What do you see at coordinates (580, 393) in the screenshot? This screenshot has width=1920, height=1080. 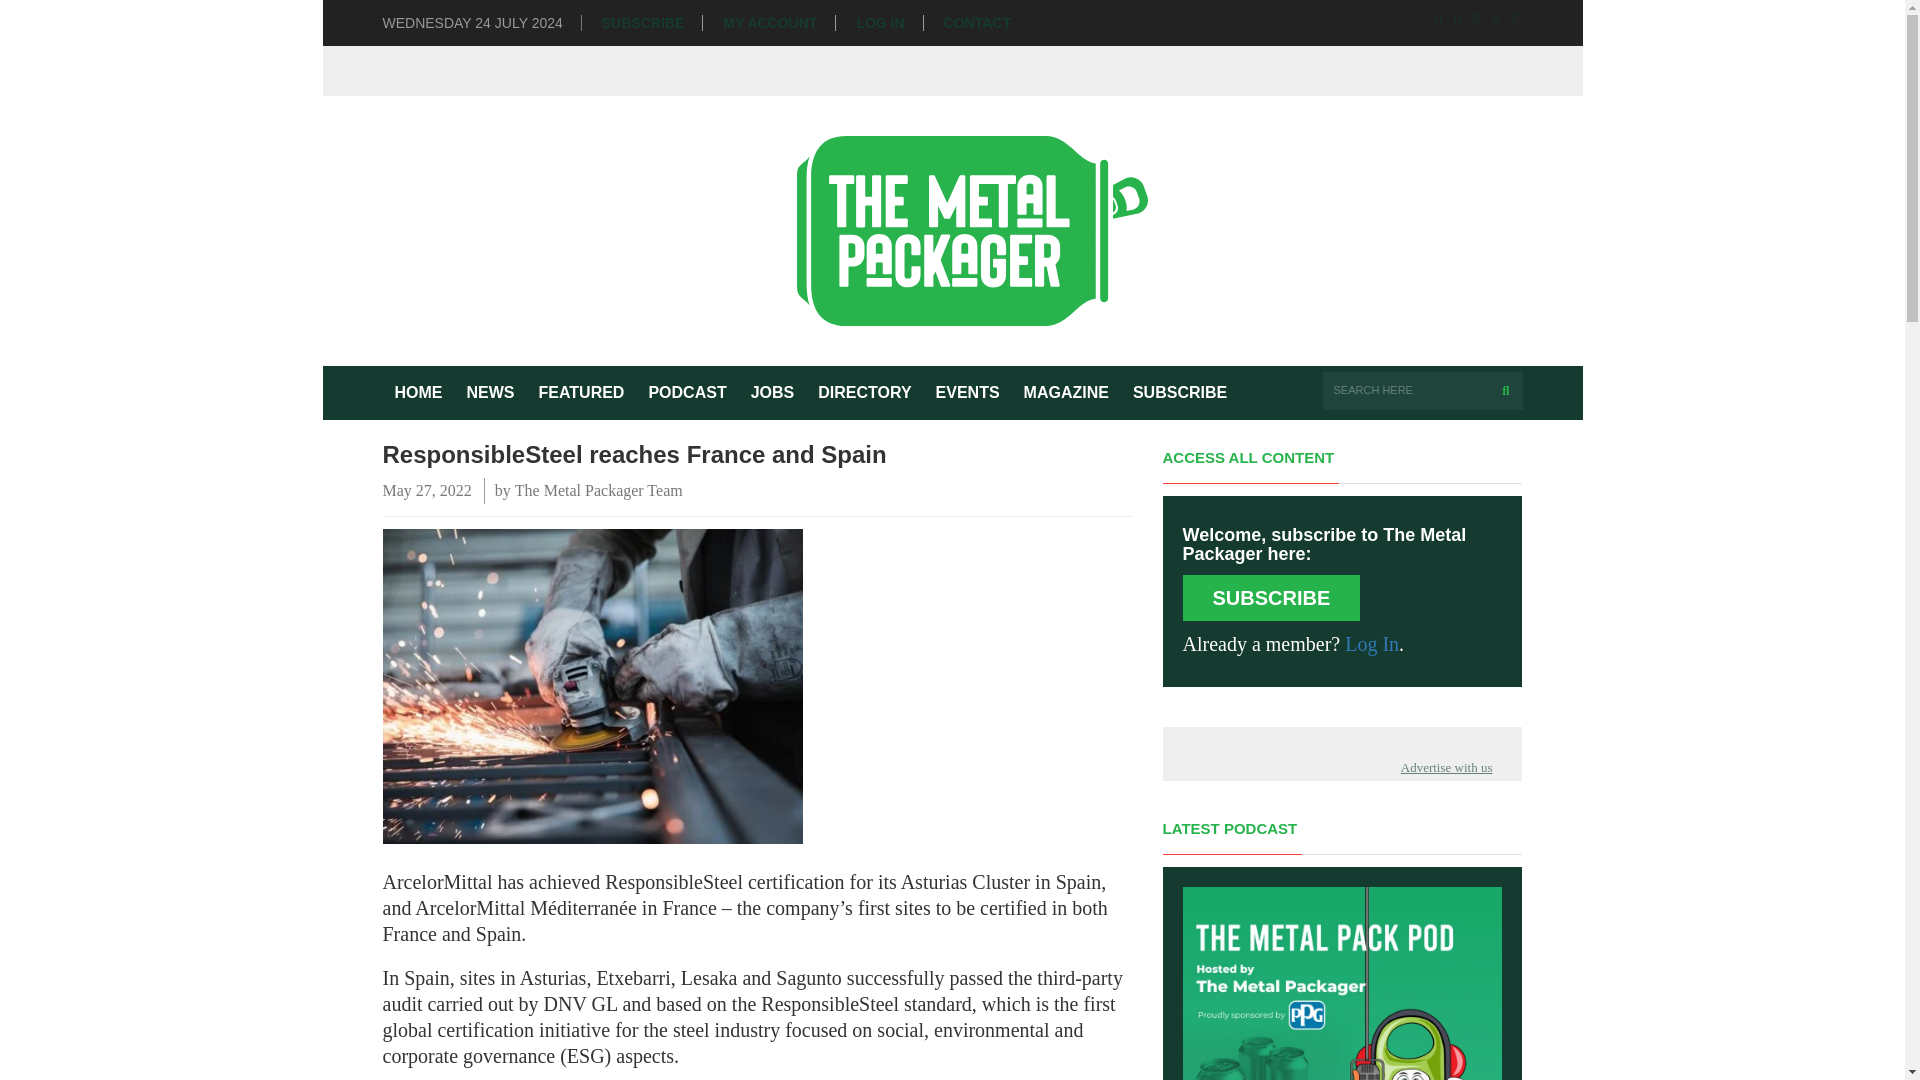 I see `FEATURED` at bounding box center [580, 393].